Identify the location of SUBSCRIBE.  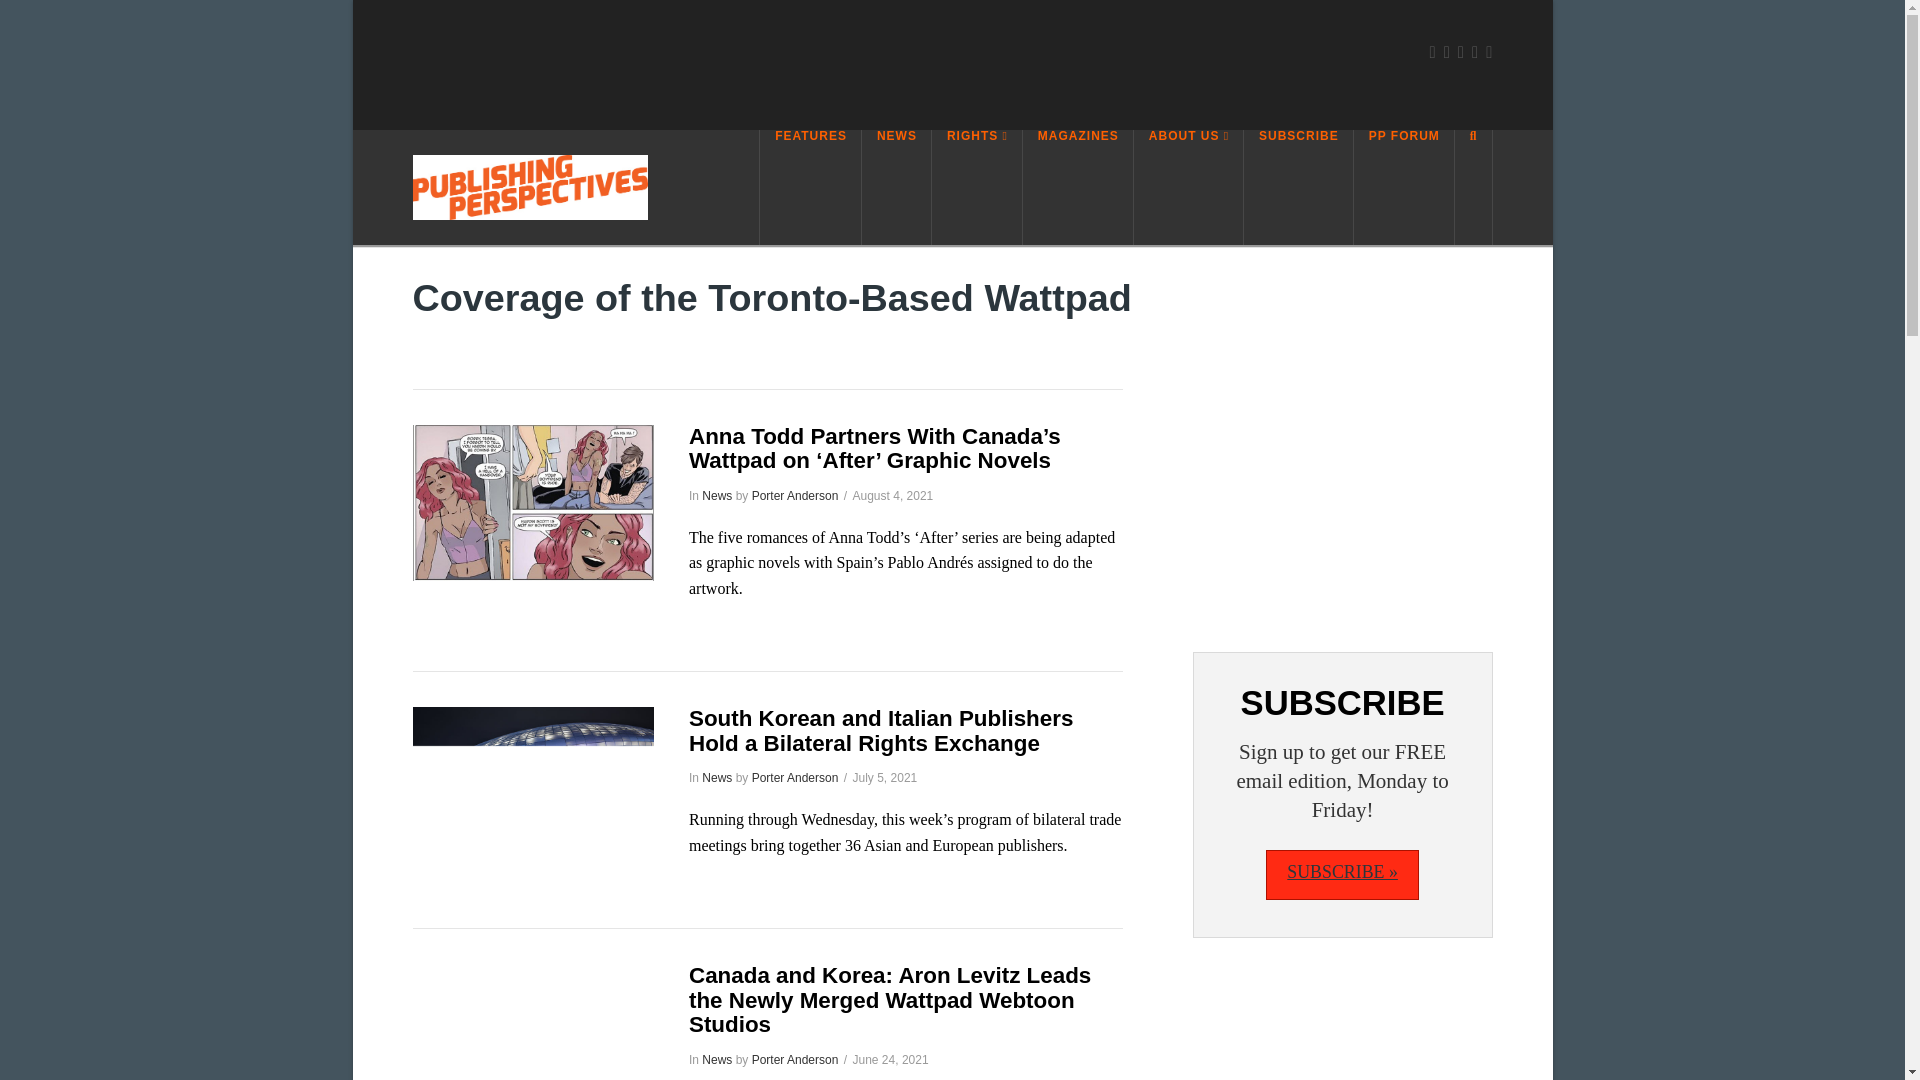
(1298, 187).